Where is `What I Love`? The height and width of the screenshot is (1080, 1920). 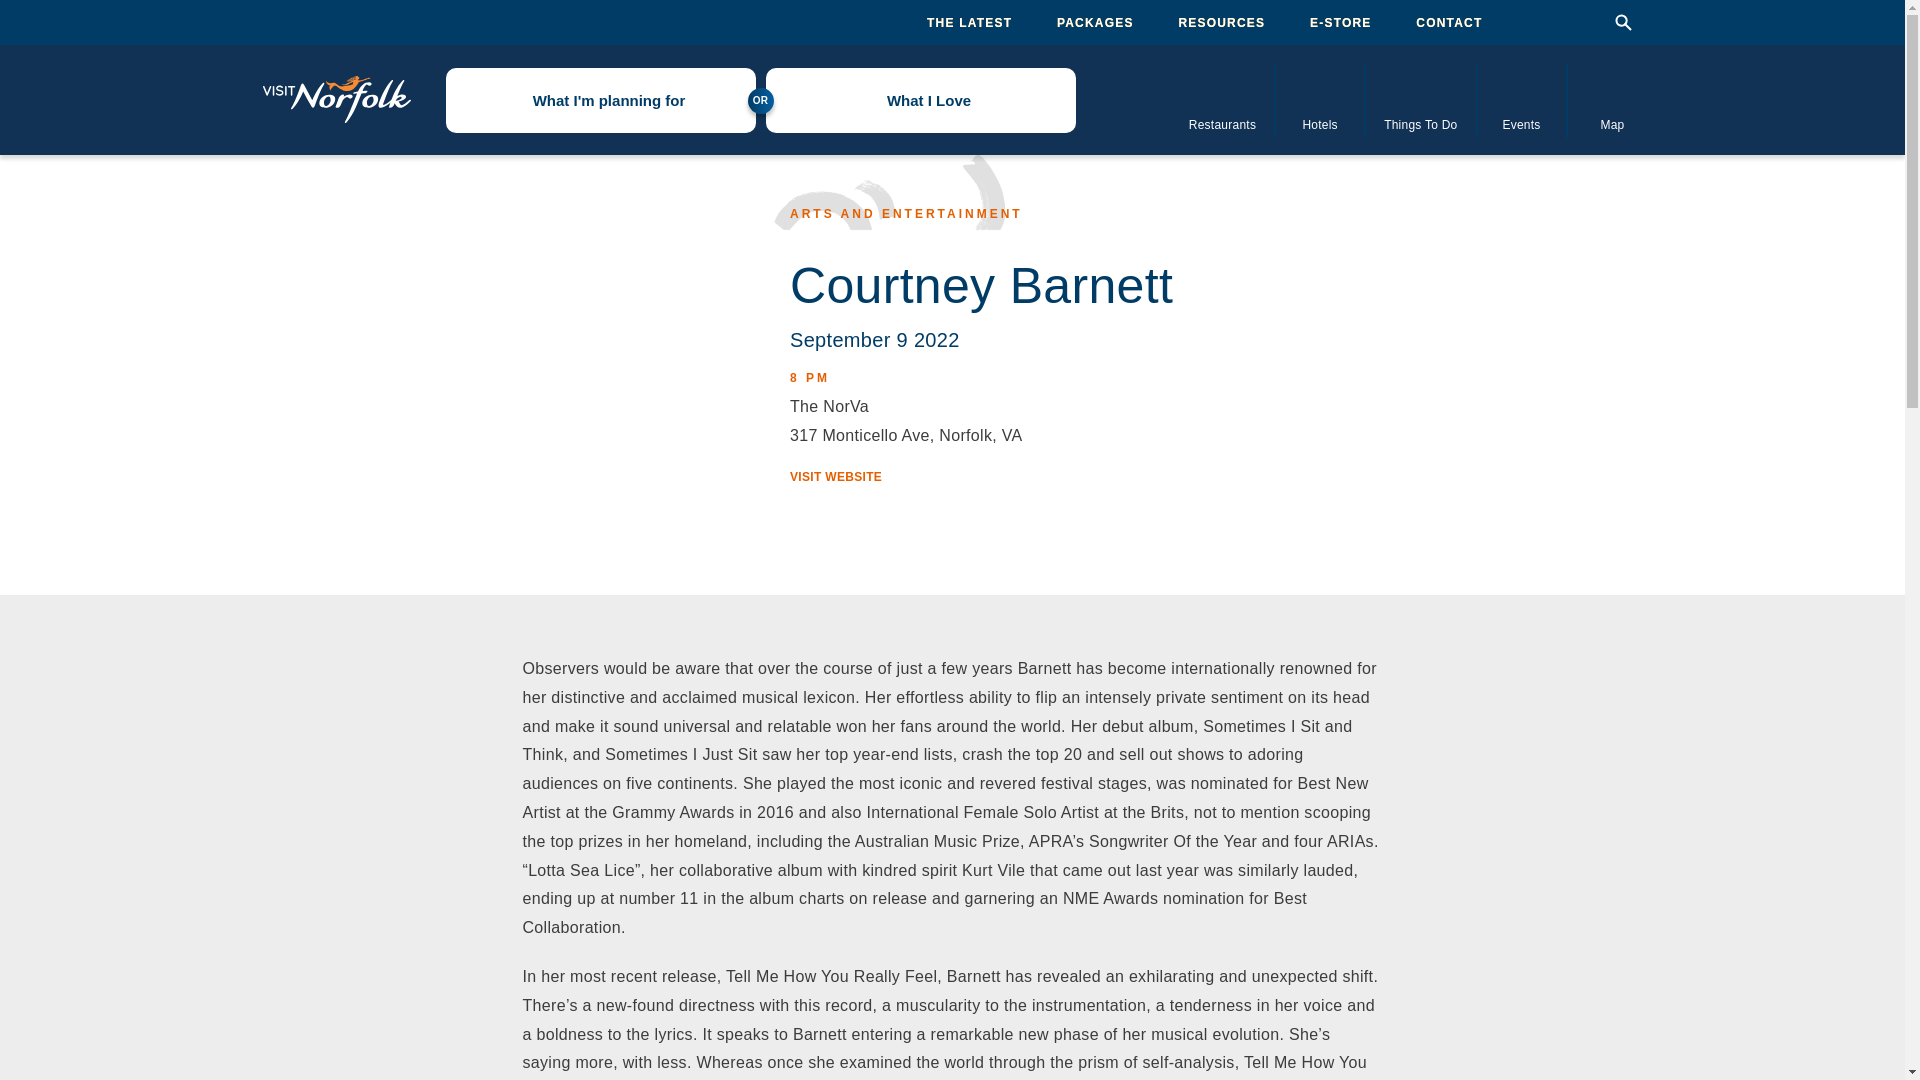
What I Love is located at coordinates (920, 100).